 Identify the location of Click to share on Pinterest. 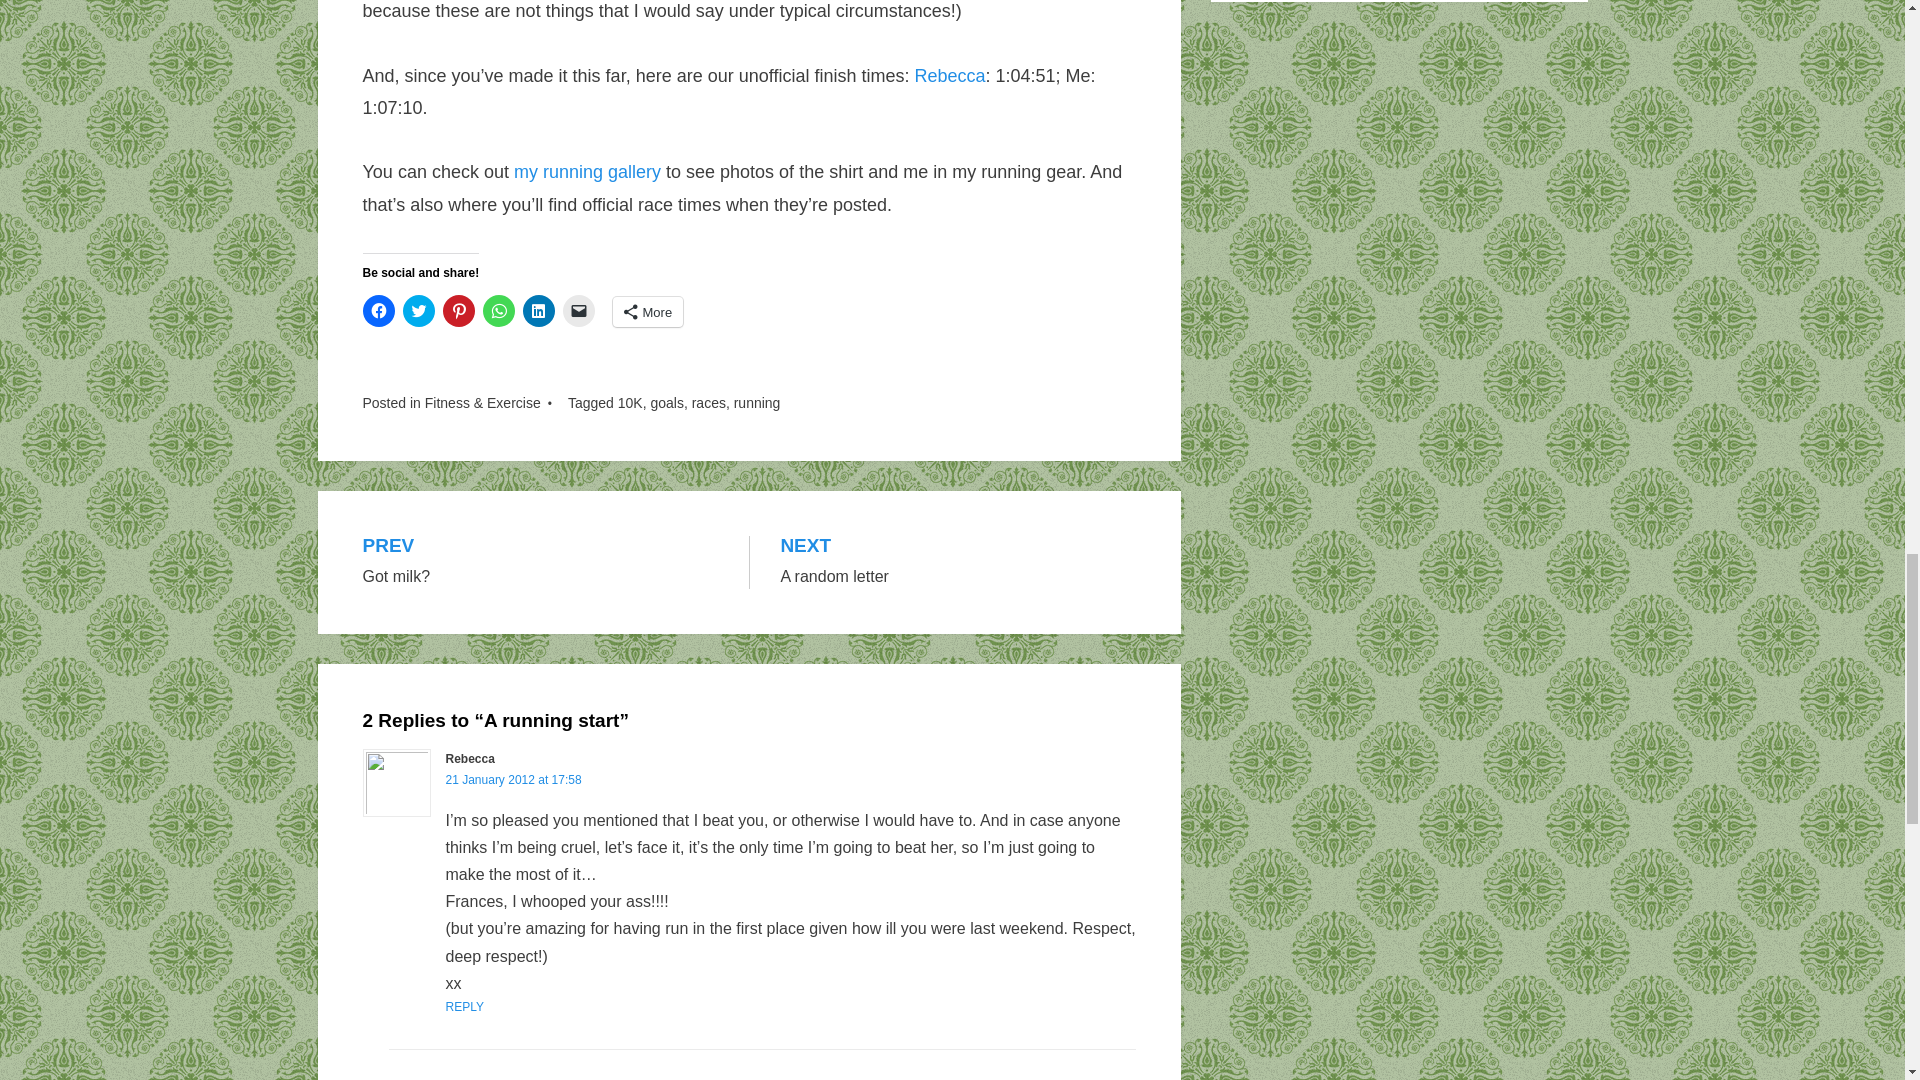
(458, 310).